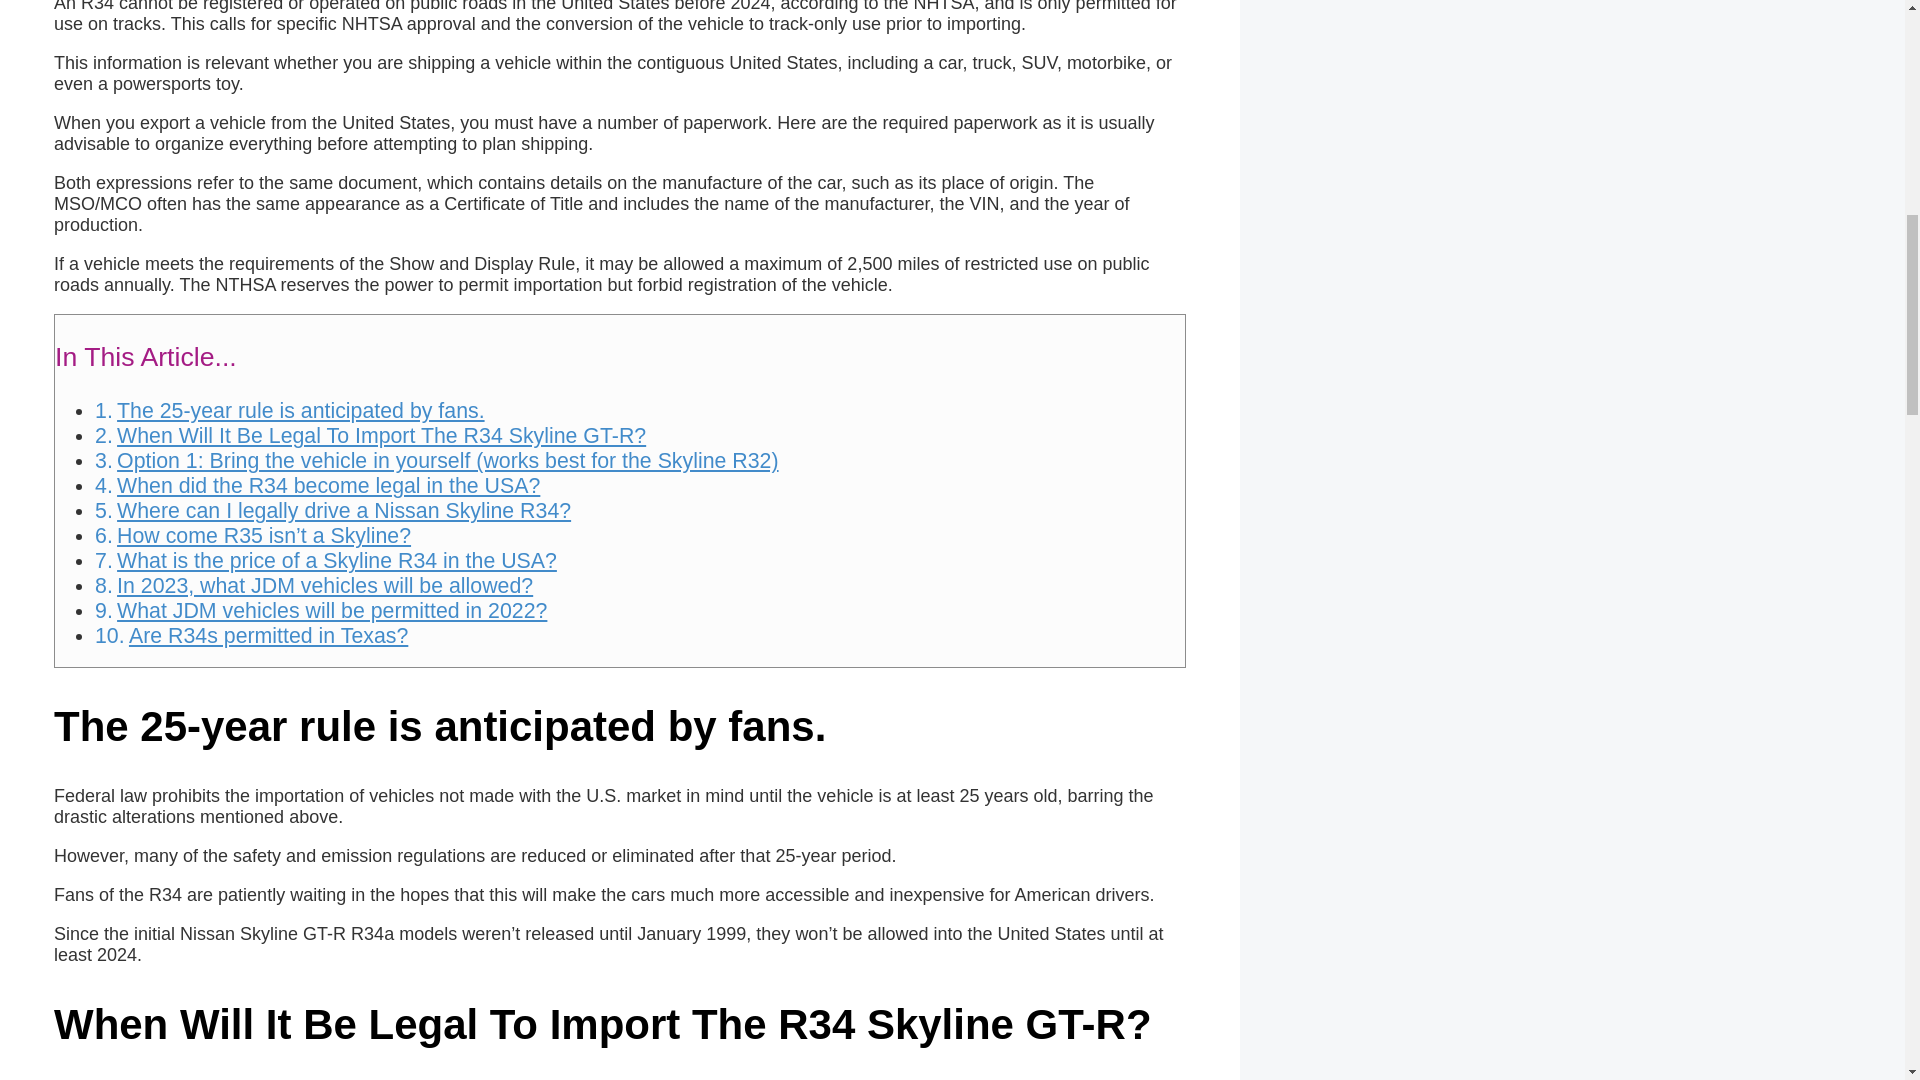 The width and height of the screenshot is (1920, 1080). What do you see at coordinates (325, 586) in the screenshot?
I see `In 2023, what JDM vehicles will be allowed?` at bounding box center [325, 586].